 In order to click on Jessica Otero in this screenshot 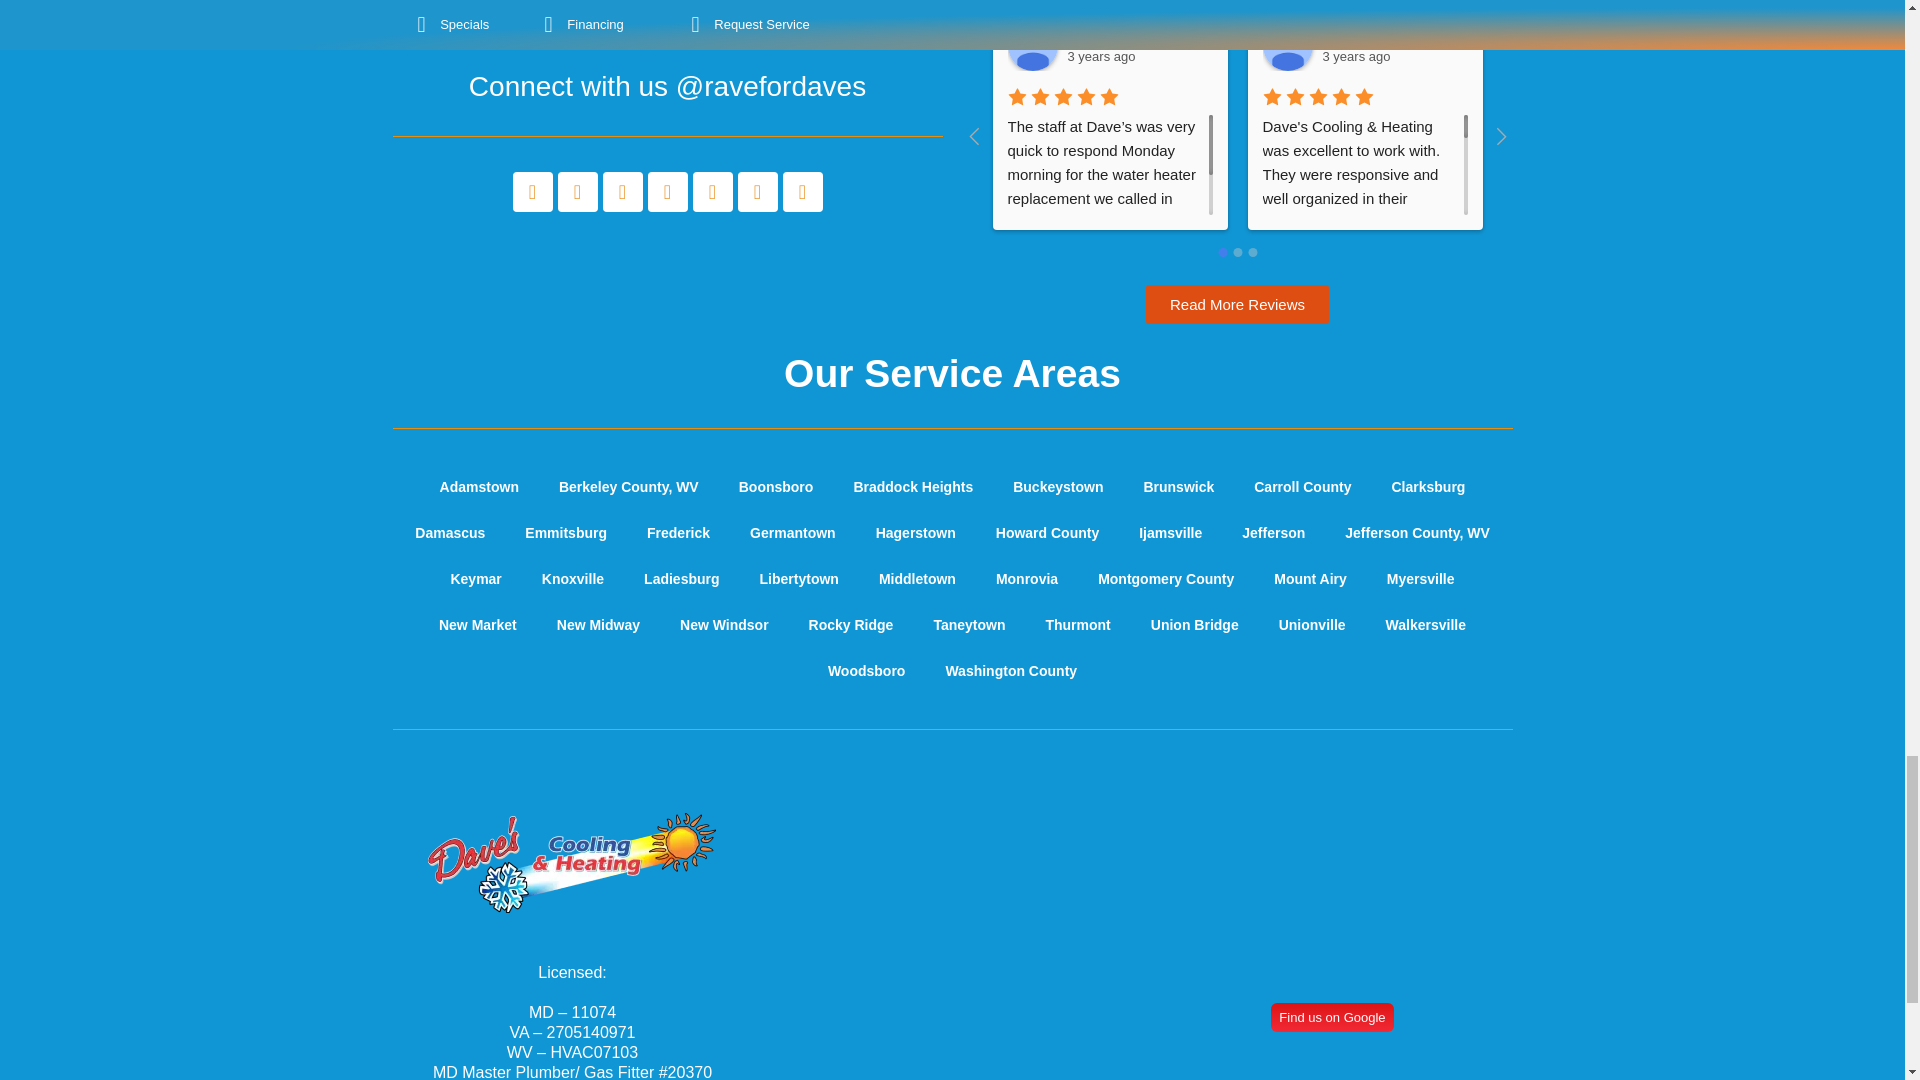, I will do `click(1286, 46)`.